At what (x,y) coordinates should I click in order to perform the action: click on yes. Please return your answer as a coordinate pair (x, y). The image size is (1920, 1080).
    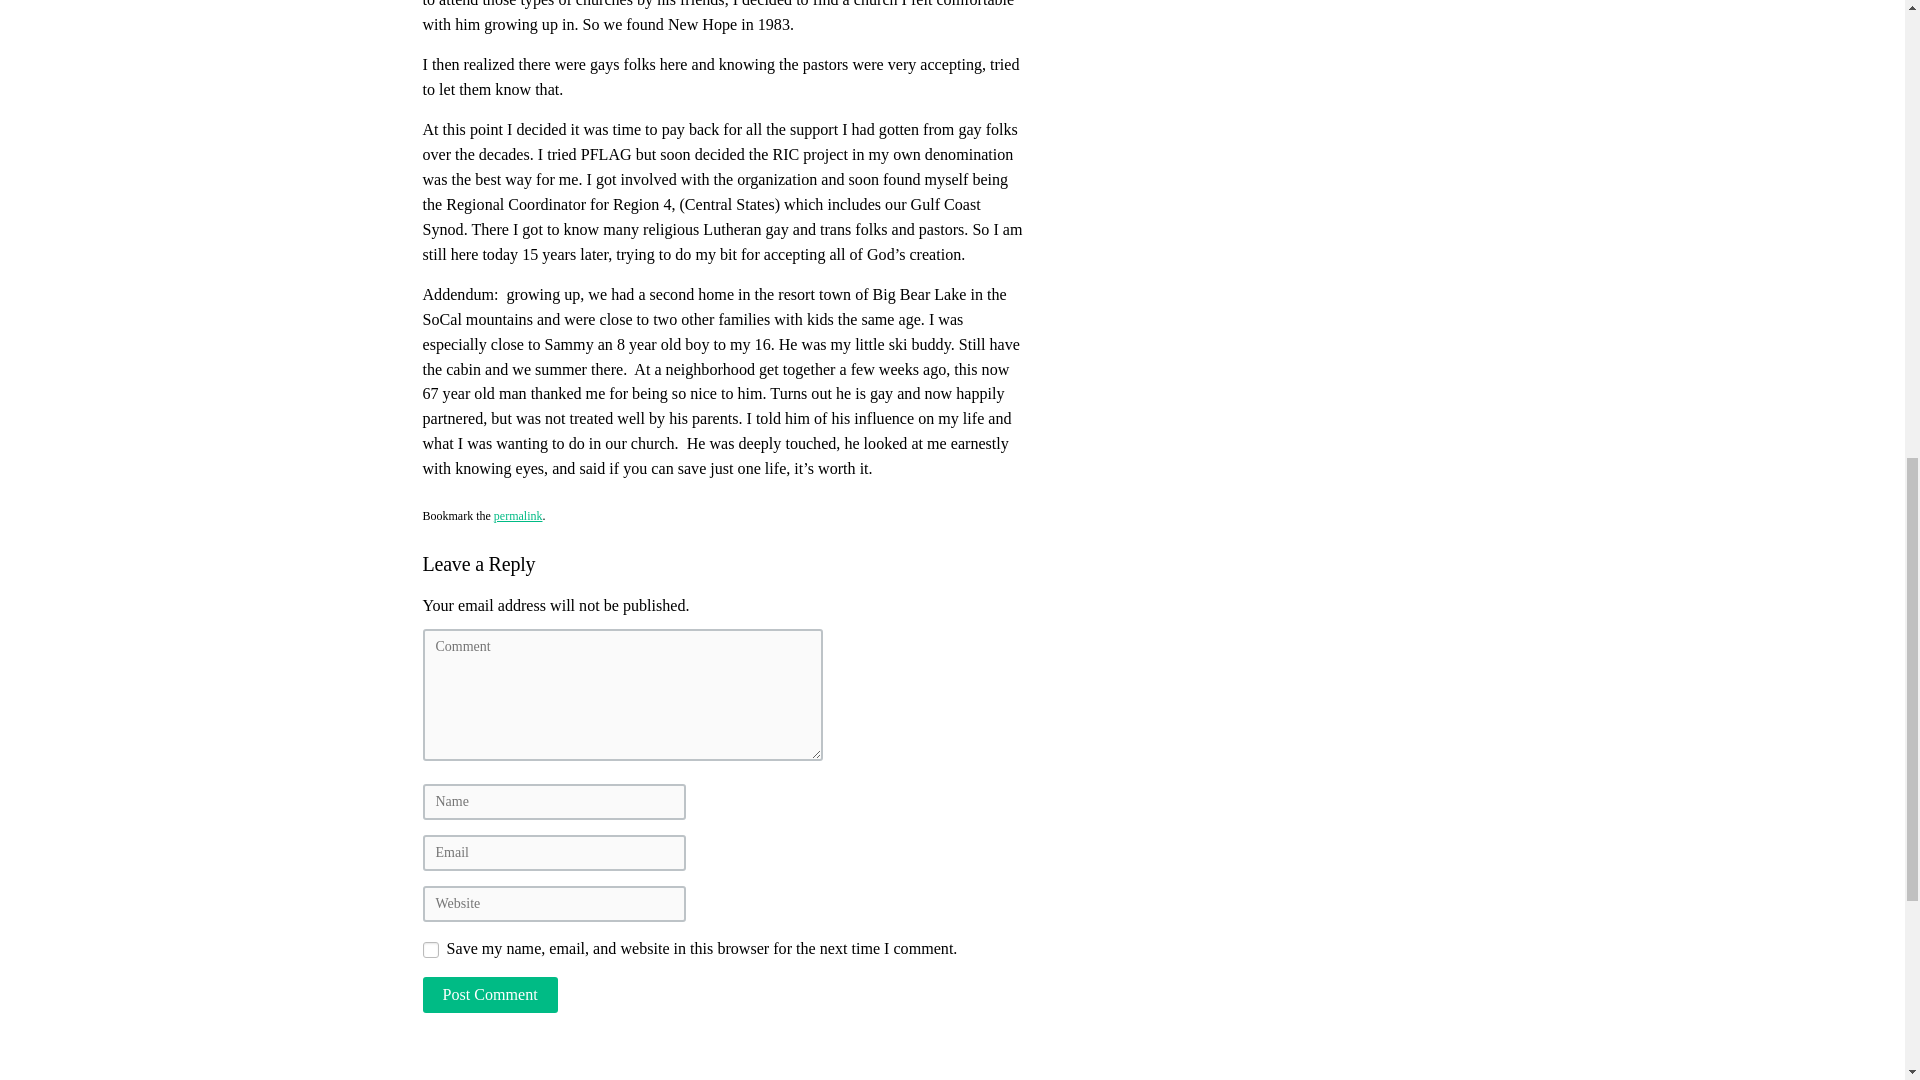
    Looking at the image, I should click on (430, 949).